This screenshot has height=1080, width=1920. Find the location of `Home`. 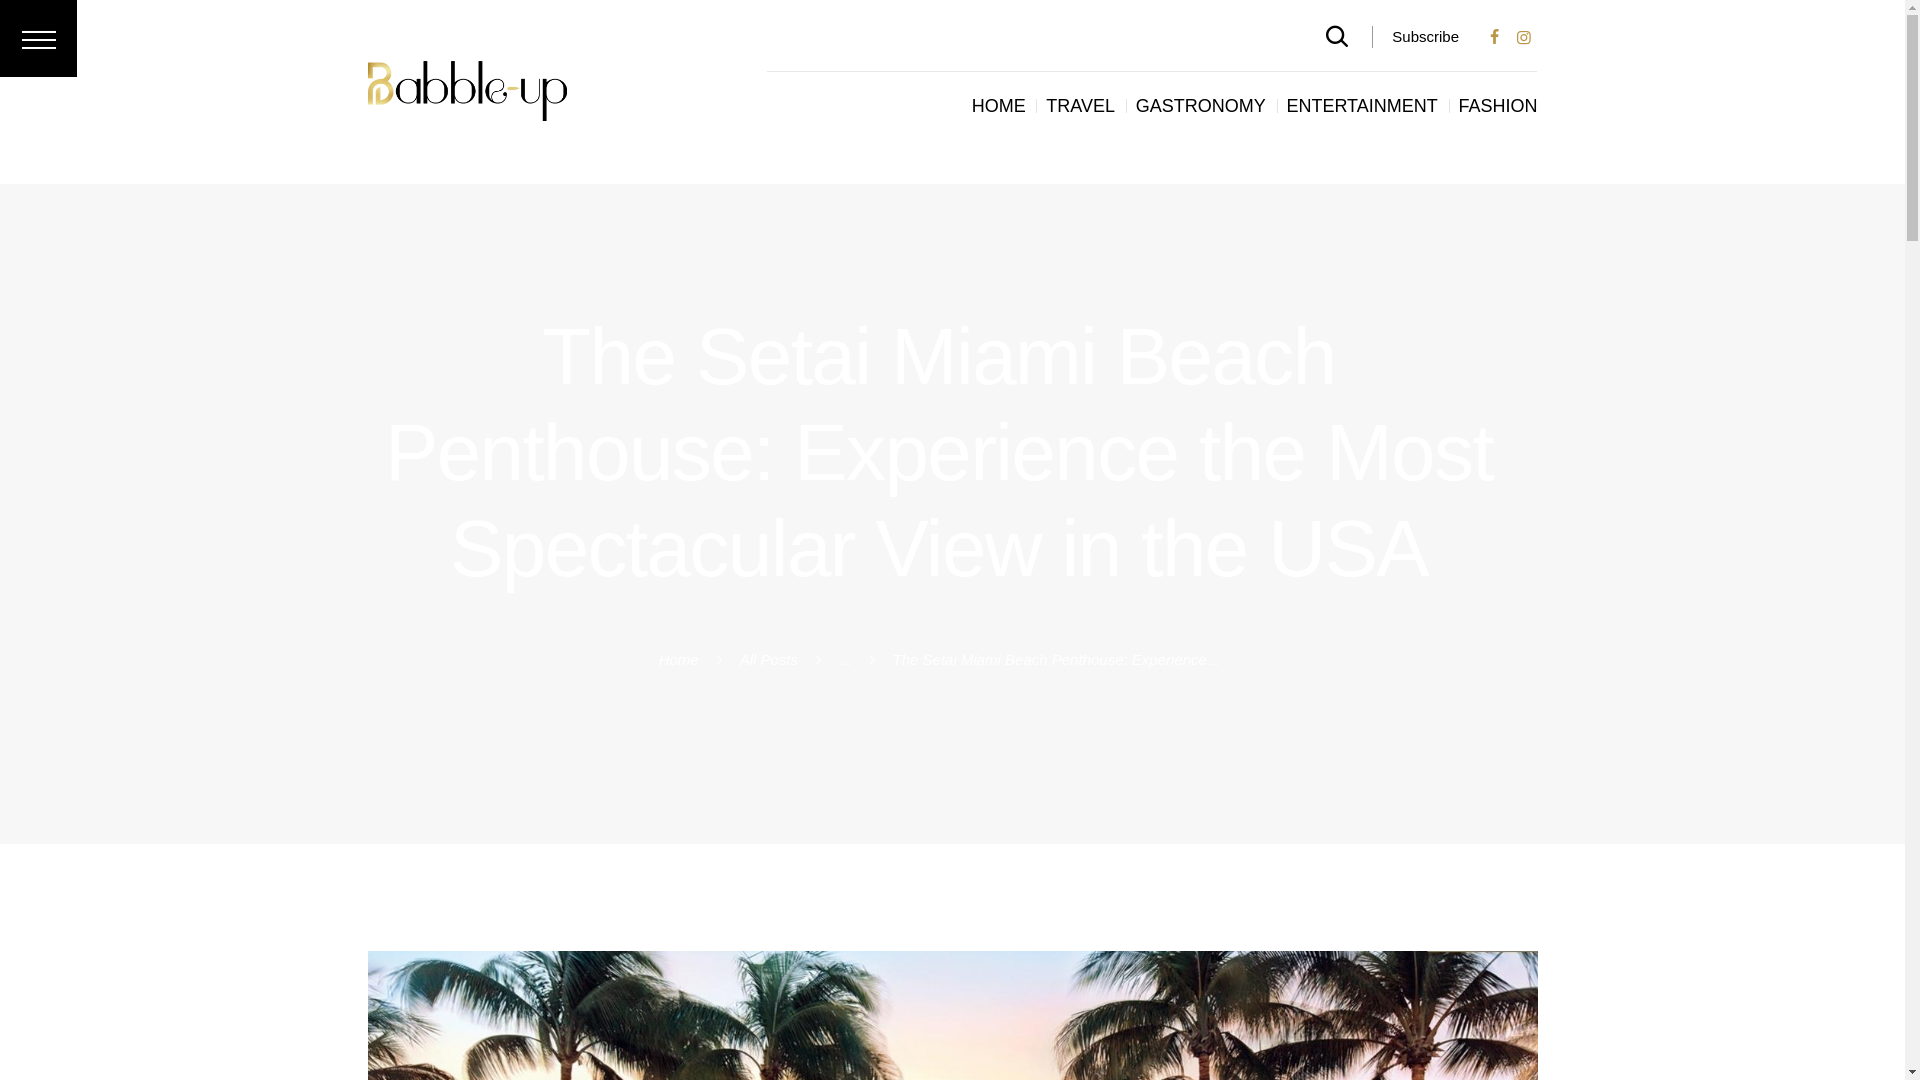

Home is located at coordinates (678, 660).